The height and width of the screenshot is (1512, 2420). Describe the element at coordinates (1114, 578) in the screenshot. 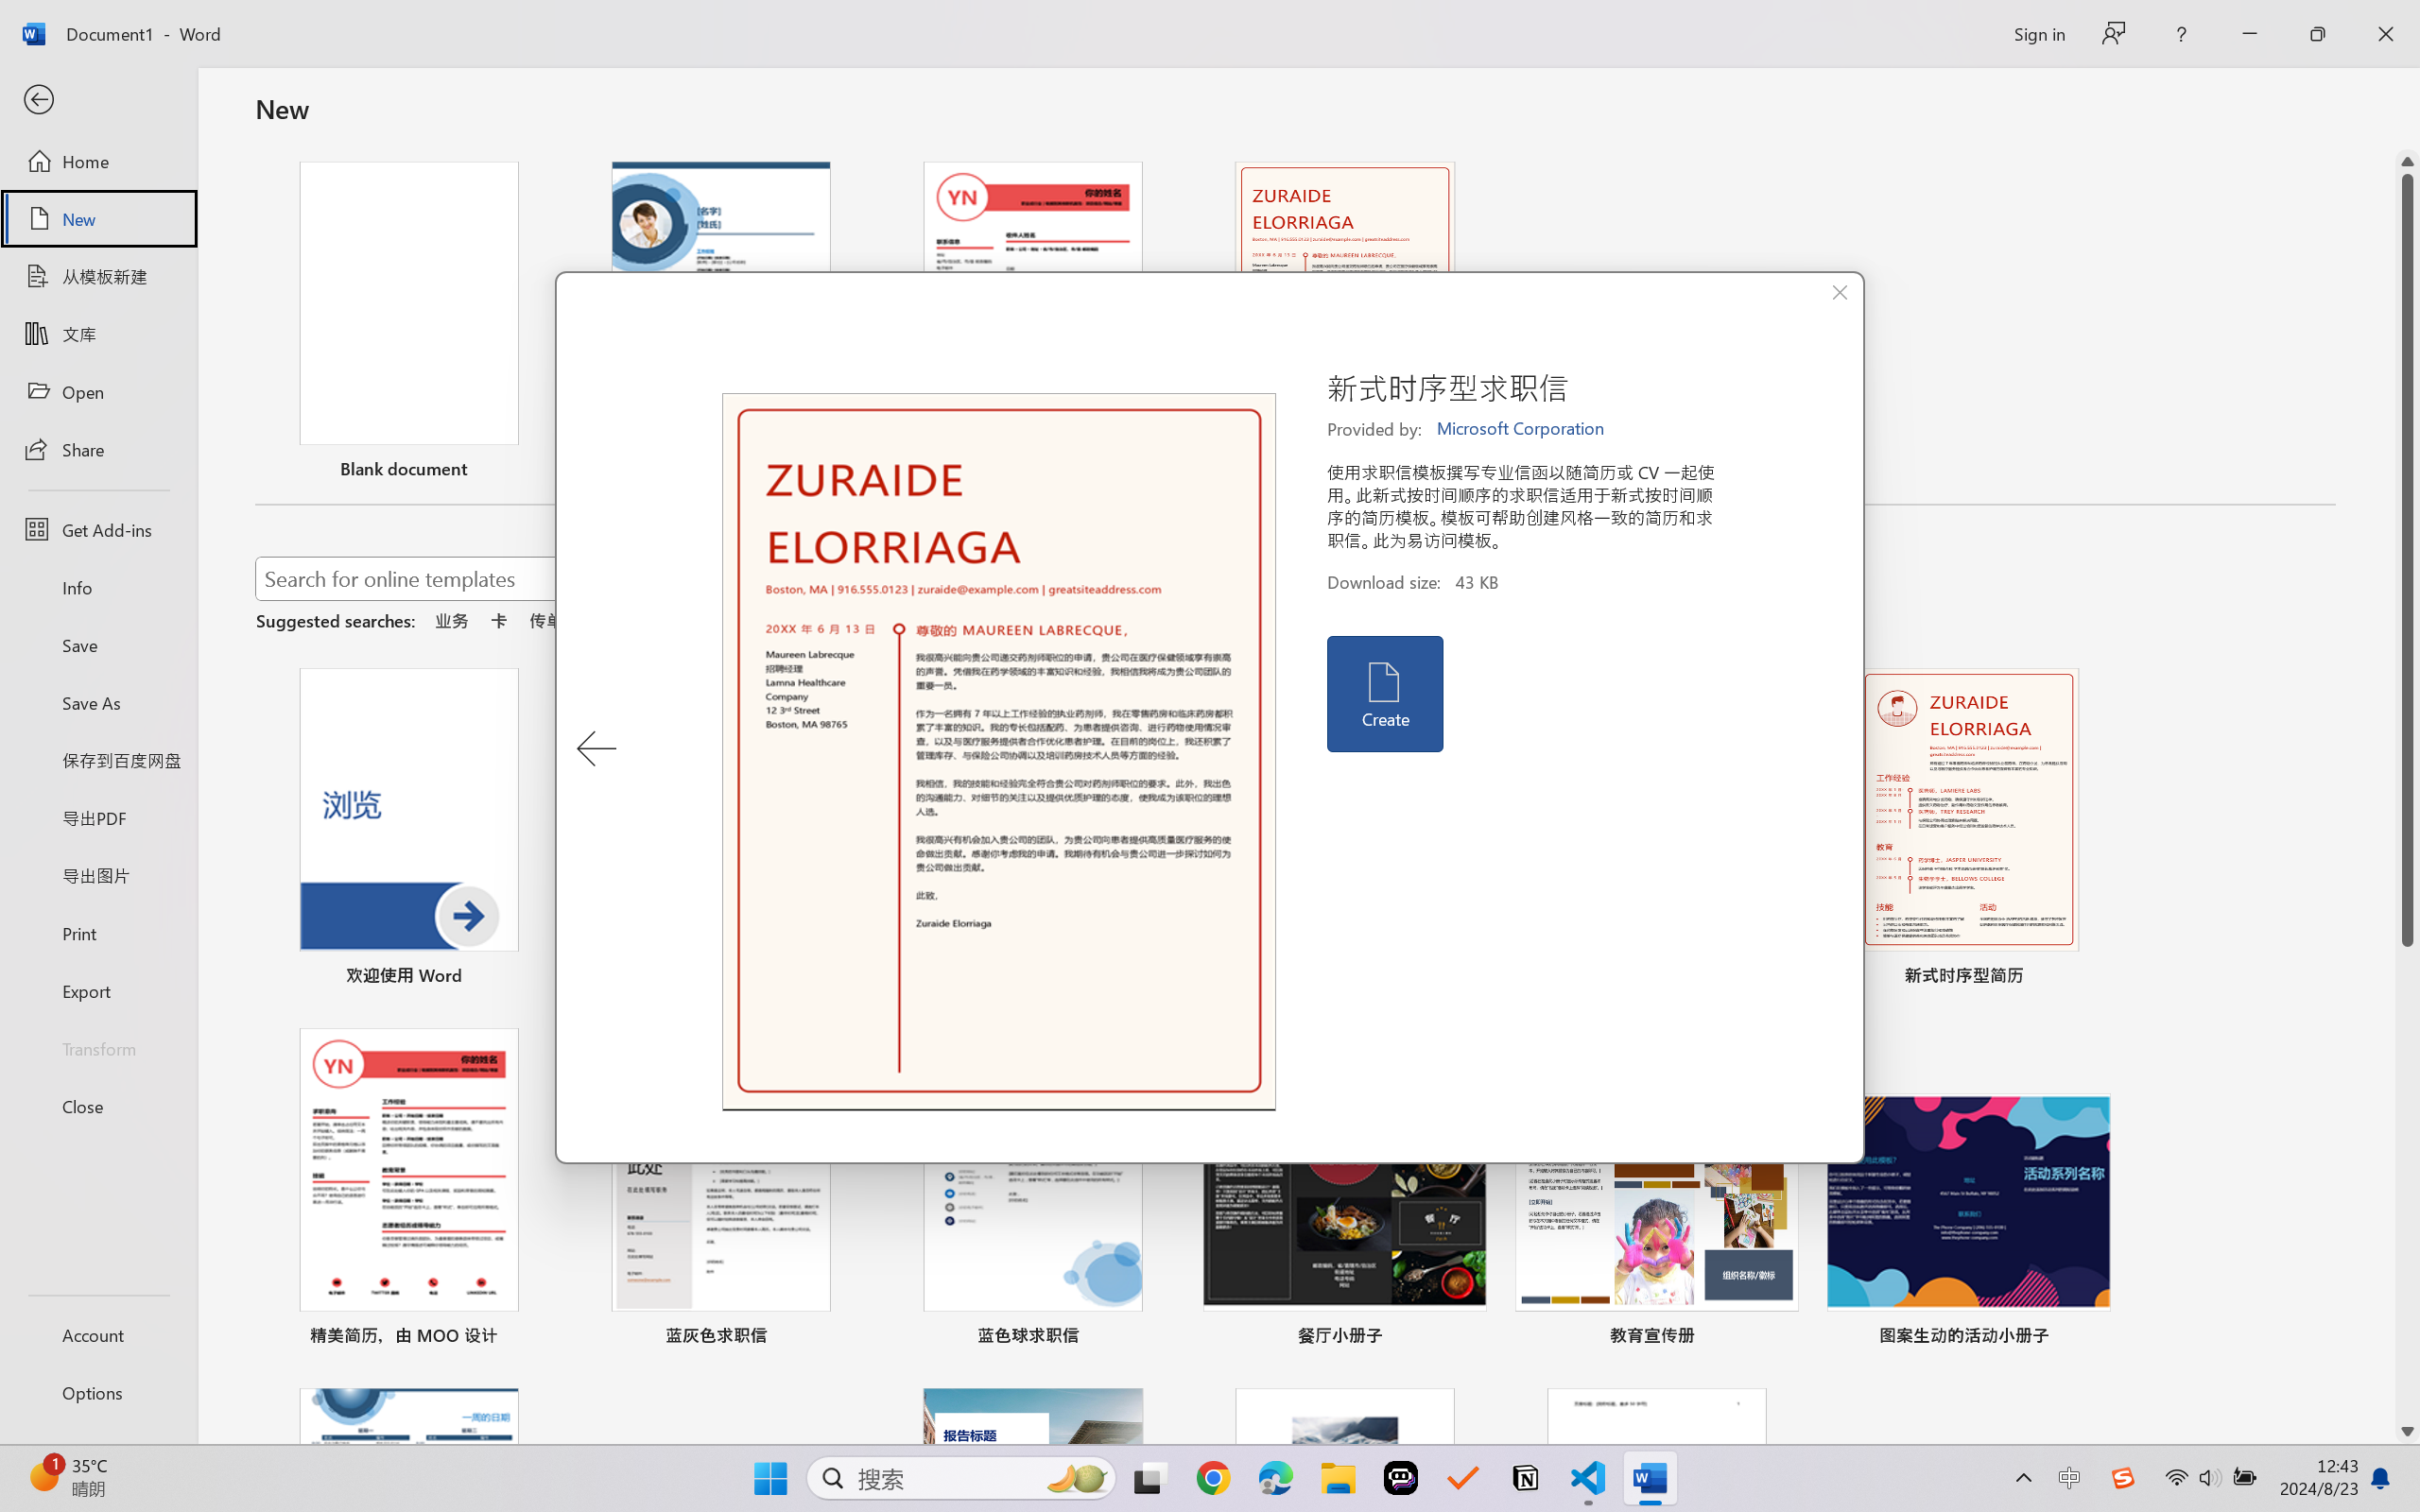

I see `Start searching` at that location.